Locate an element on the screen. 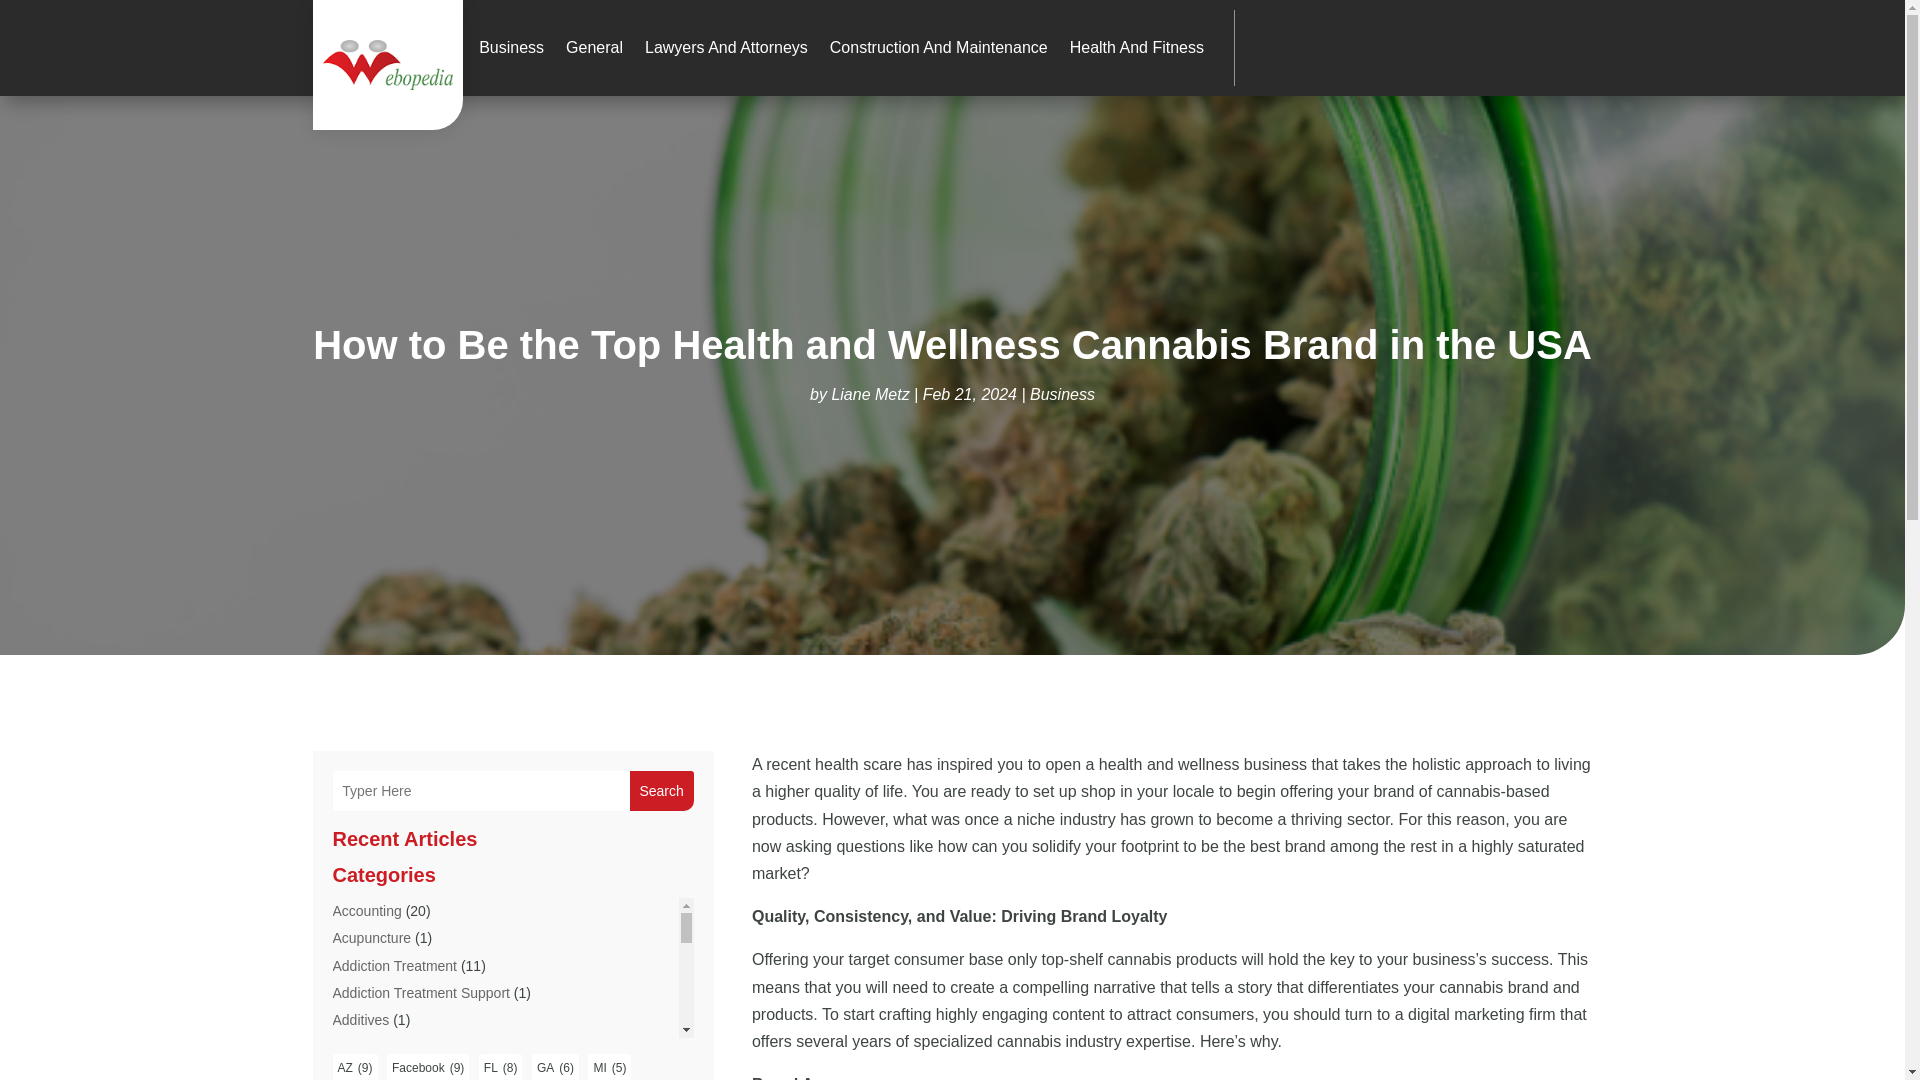 The image size is (1920, 1080). Liane Metz is located at coordinates (870, 394).